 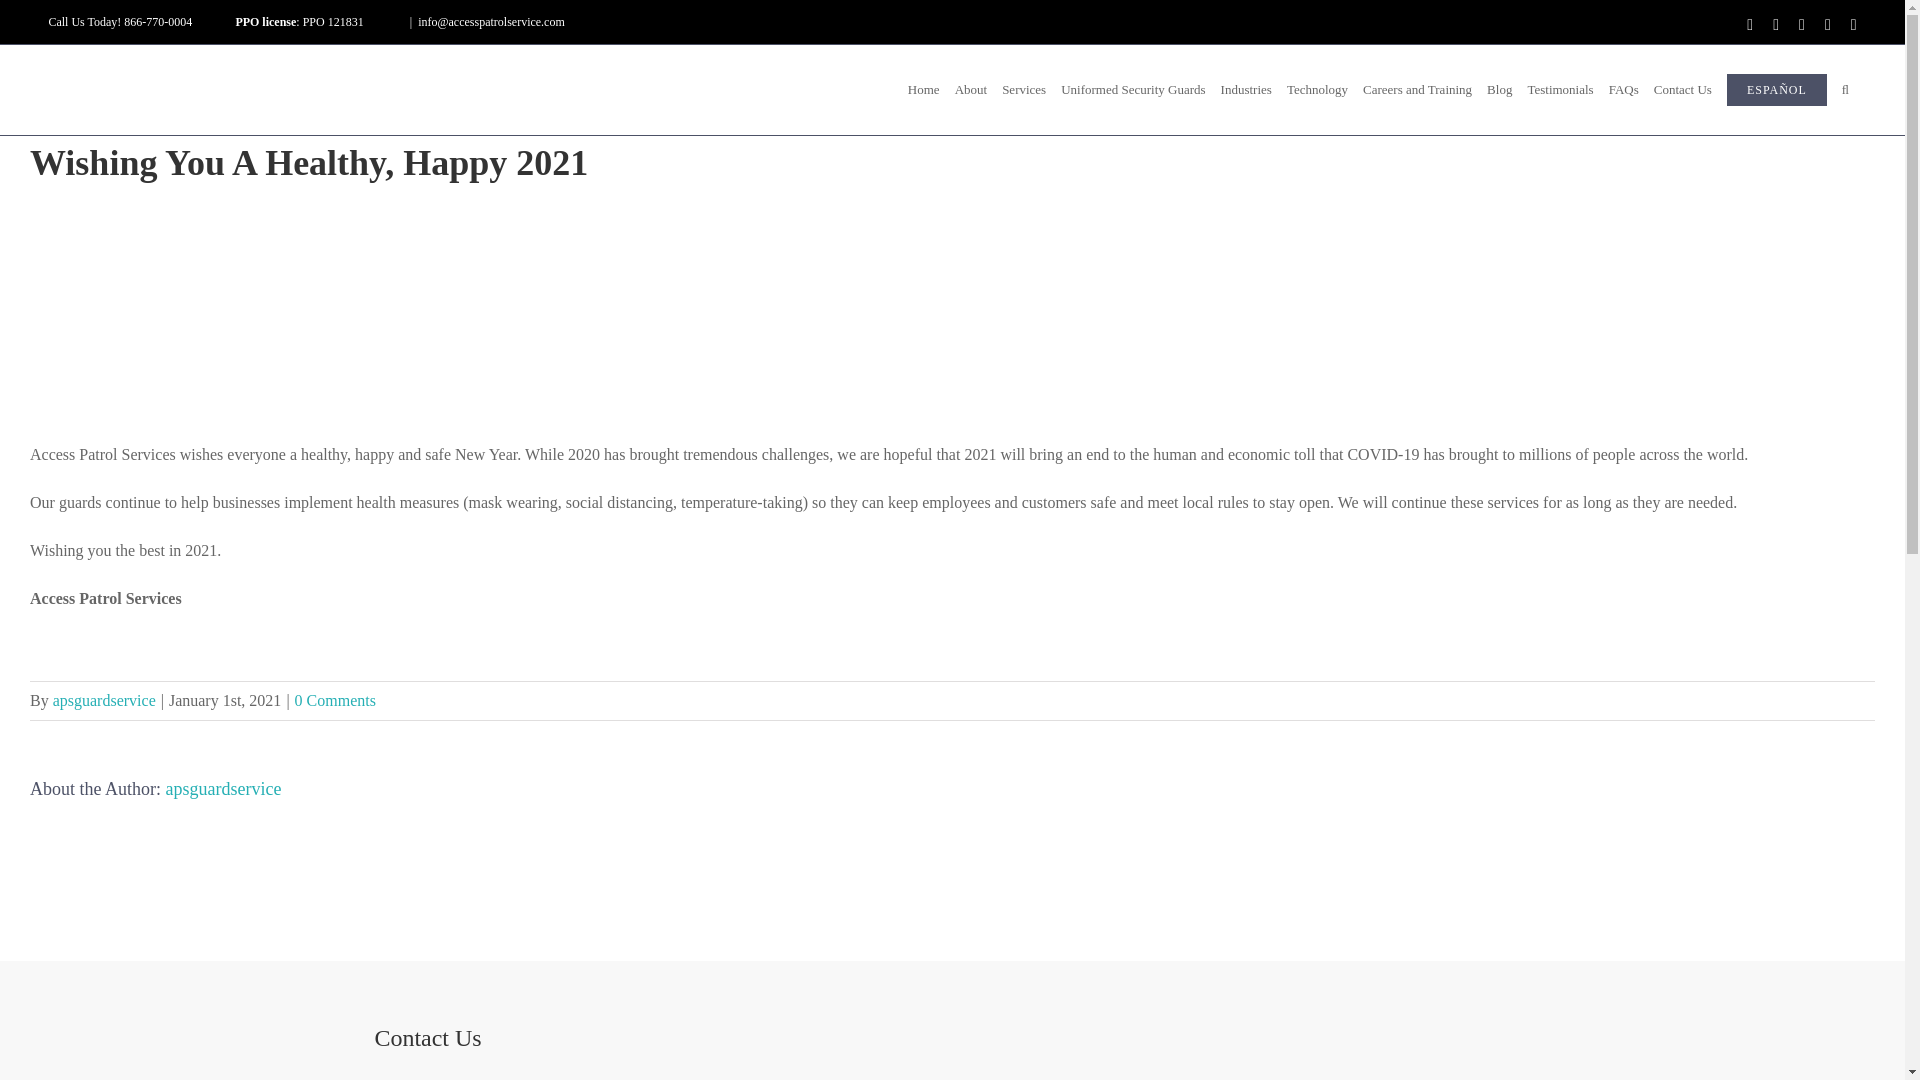 I want to click on Posts by apsguardservice, so click(x=224, y=788).